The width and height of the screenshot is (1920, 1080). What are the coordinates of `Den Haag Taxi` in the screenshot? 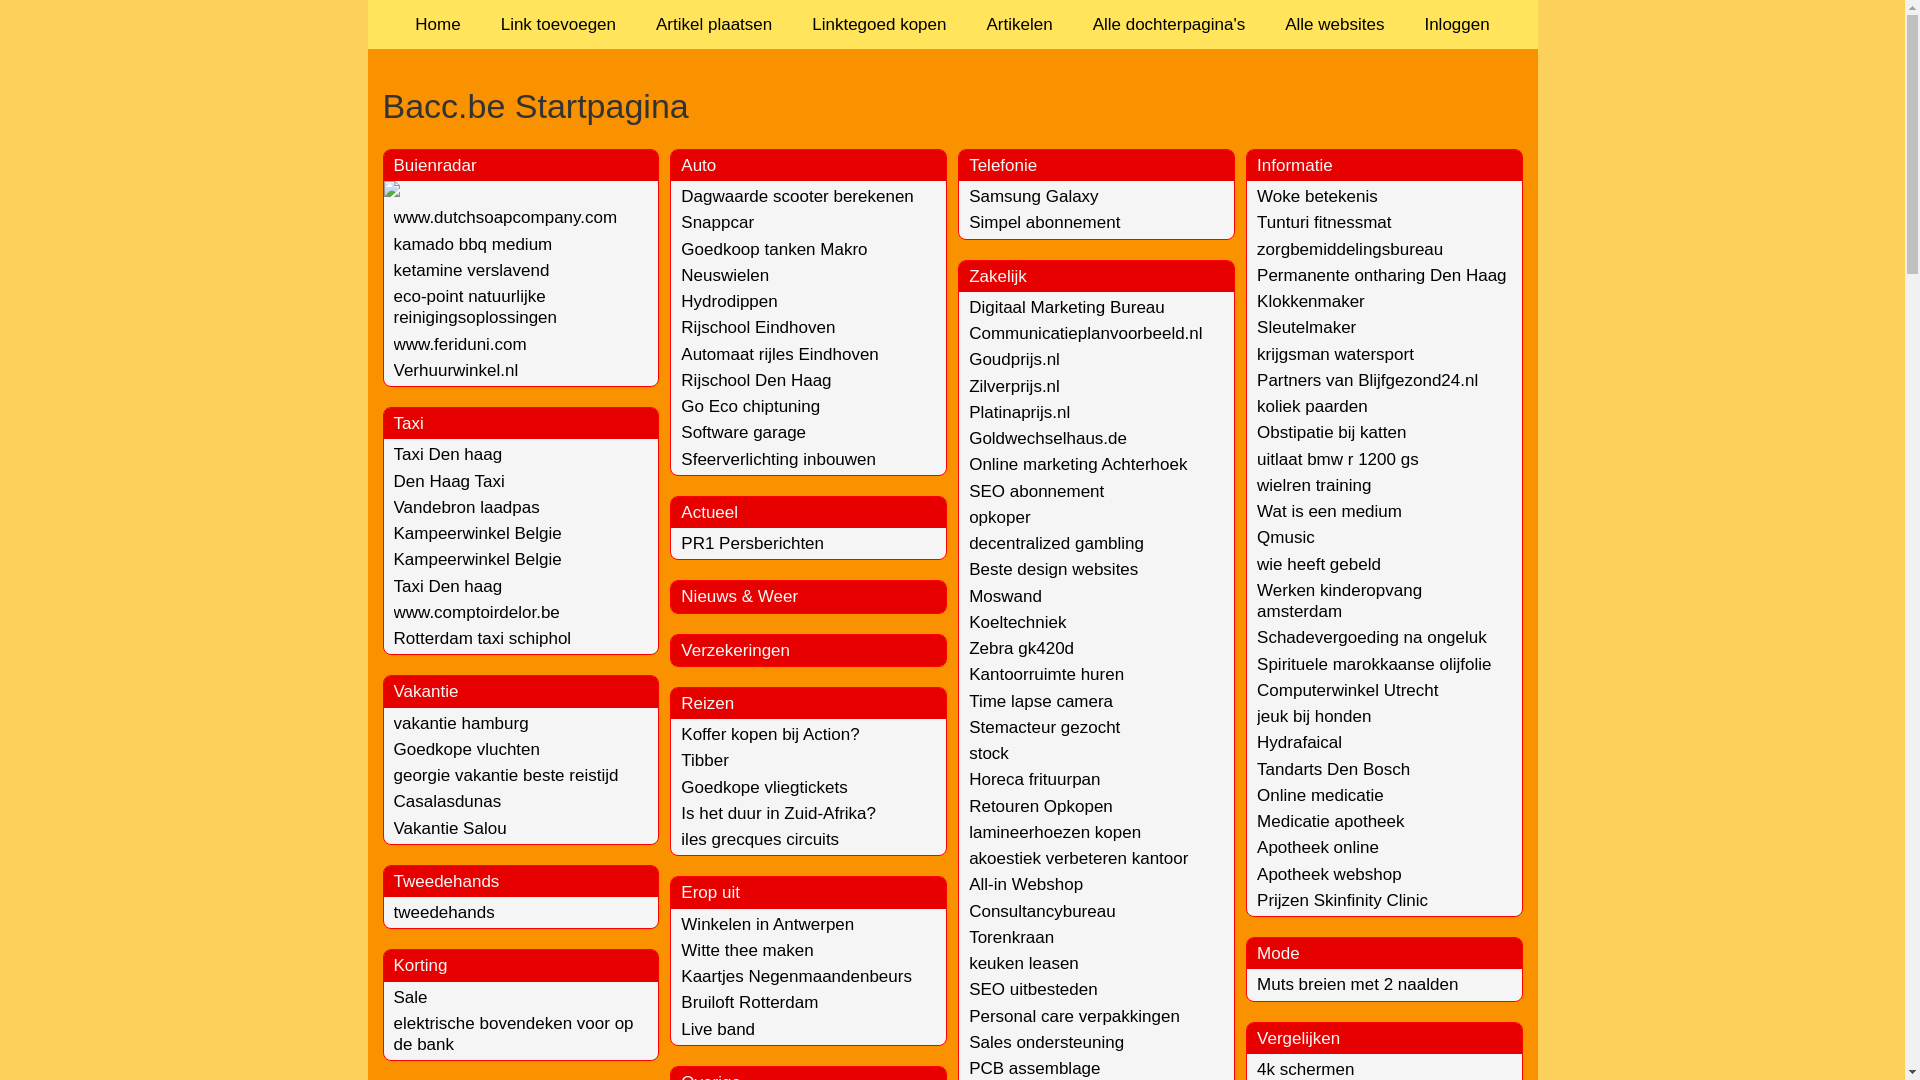 It's located at (449, 482).